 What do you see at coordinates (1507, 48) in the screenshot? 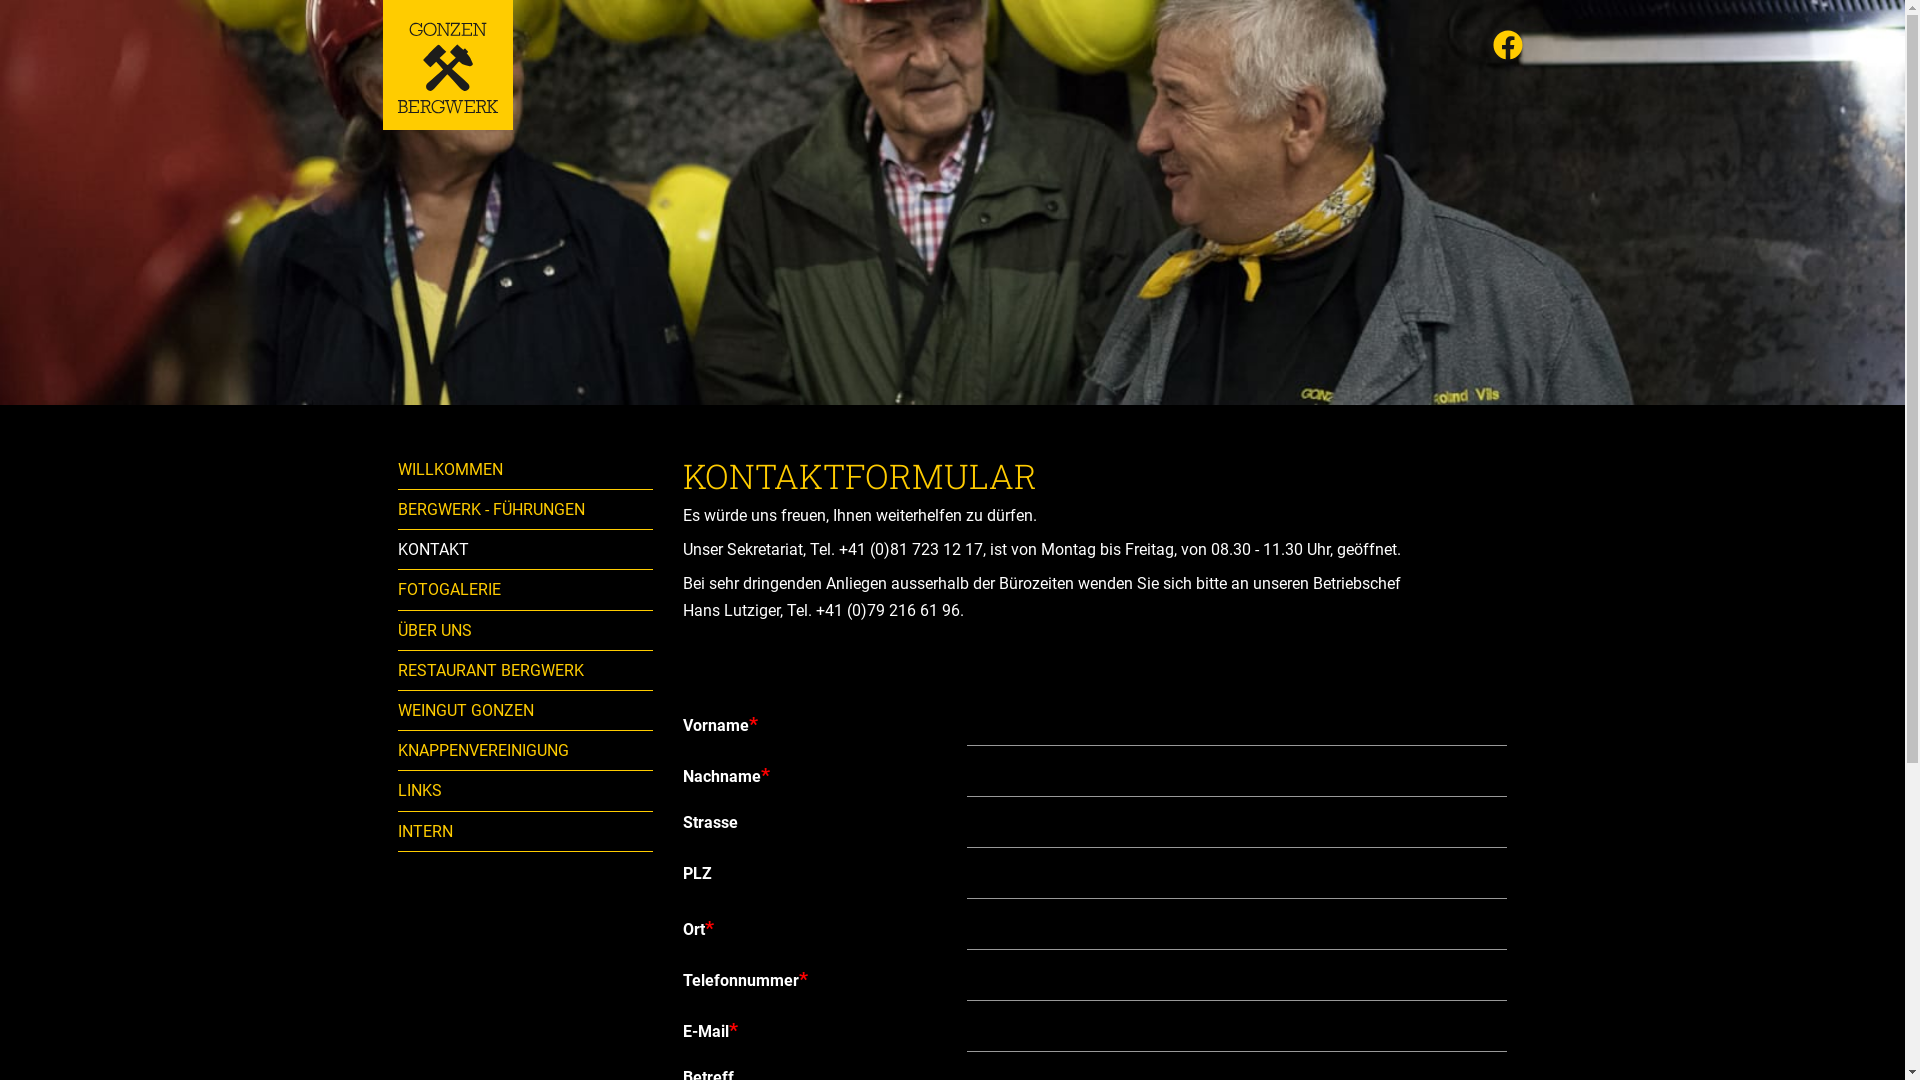
I see `Gonzenbergwerk Facebook` at bounding box center [1507, 48].